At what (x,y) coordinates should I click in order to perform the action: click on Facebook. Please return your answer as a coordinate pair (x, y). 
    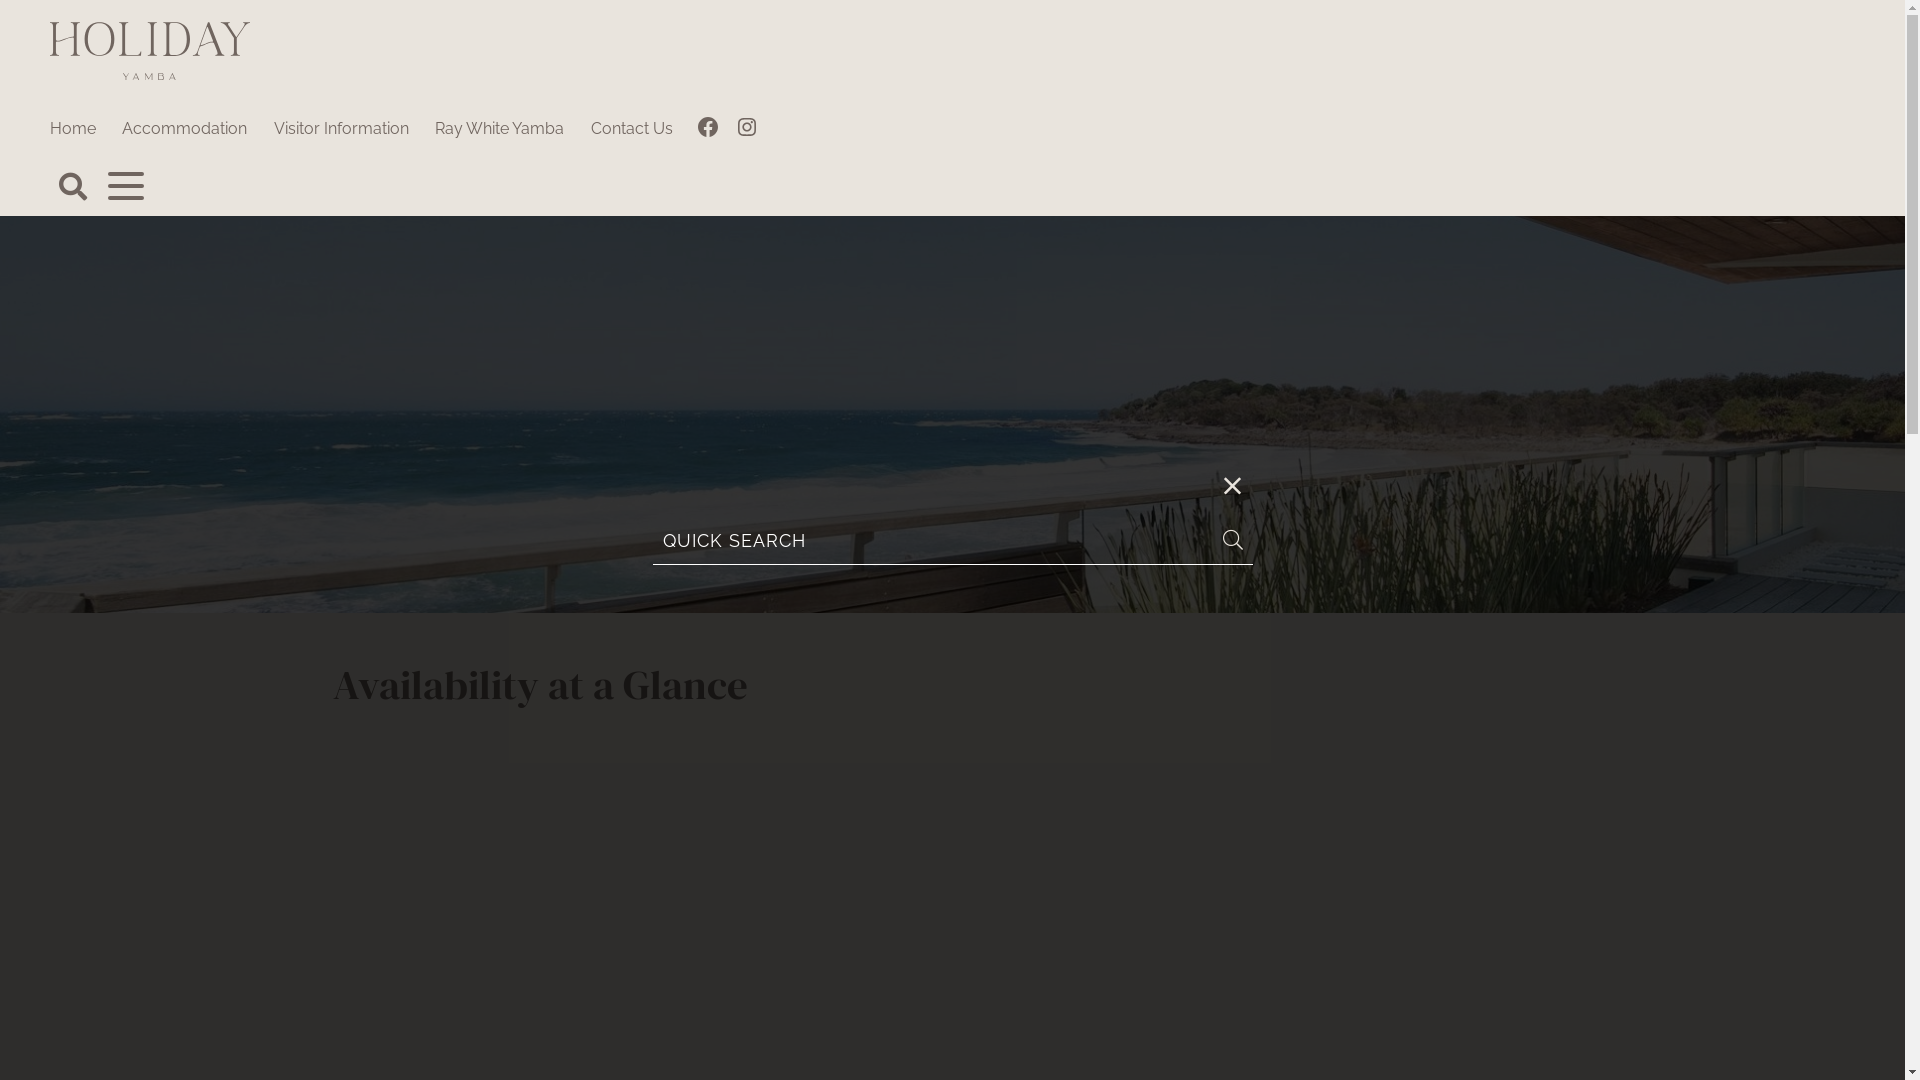
    Looking at the image, I should click on (708, 130).